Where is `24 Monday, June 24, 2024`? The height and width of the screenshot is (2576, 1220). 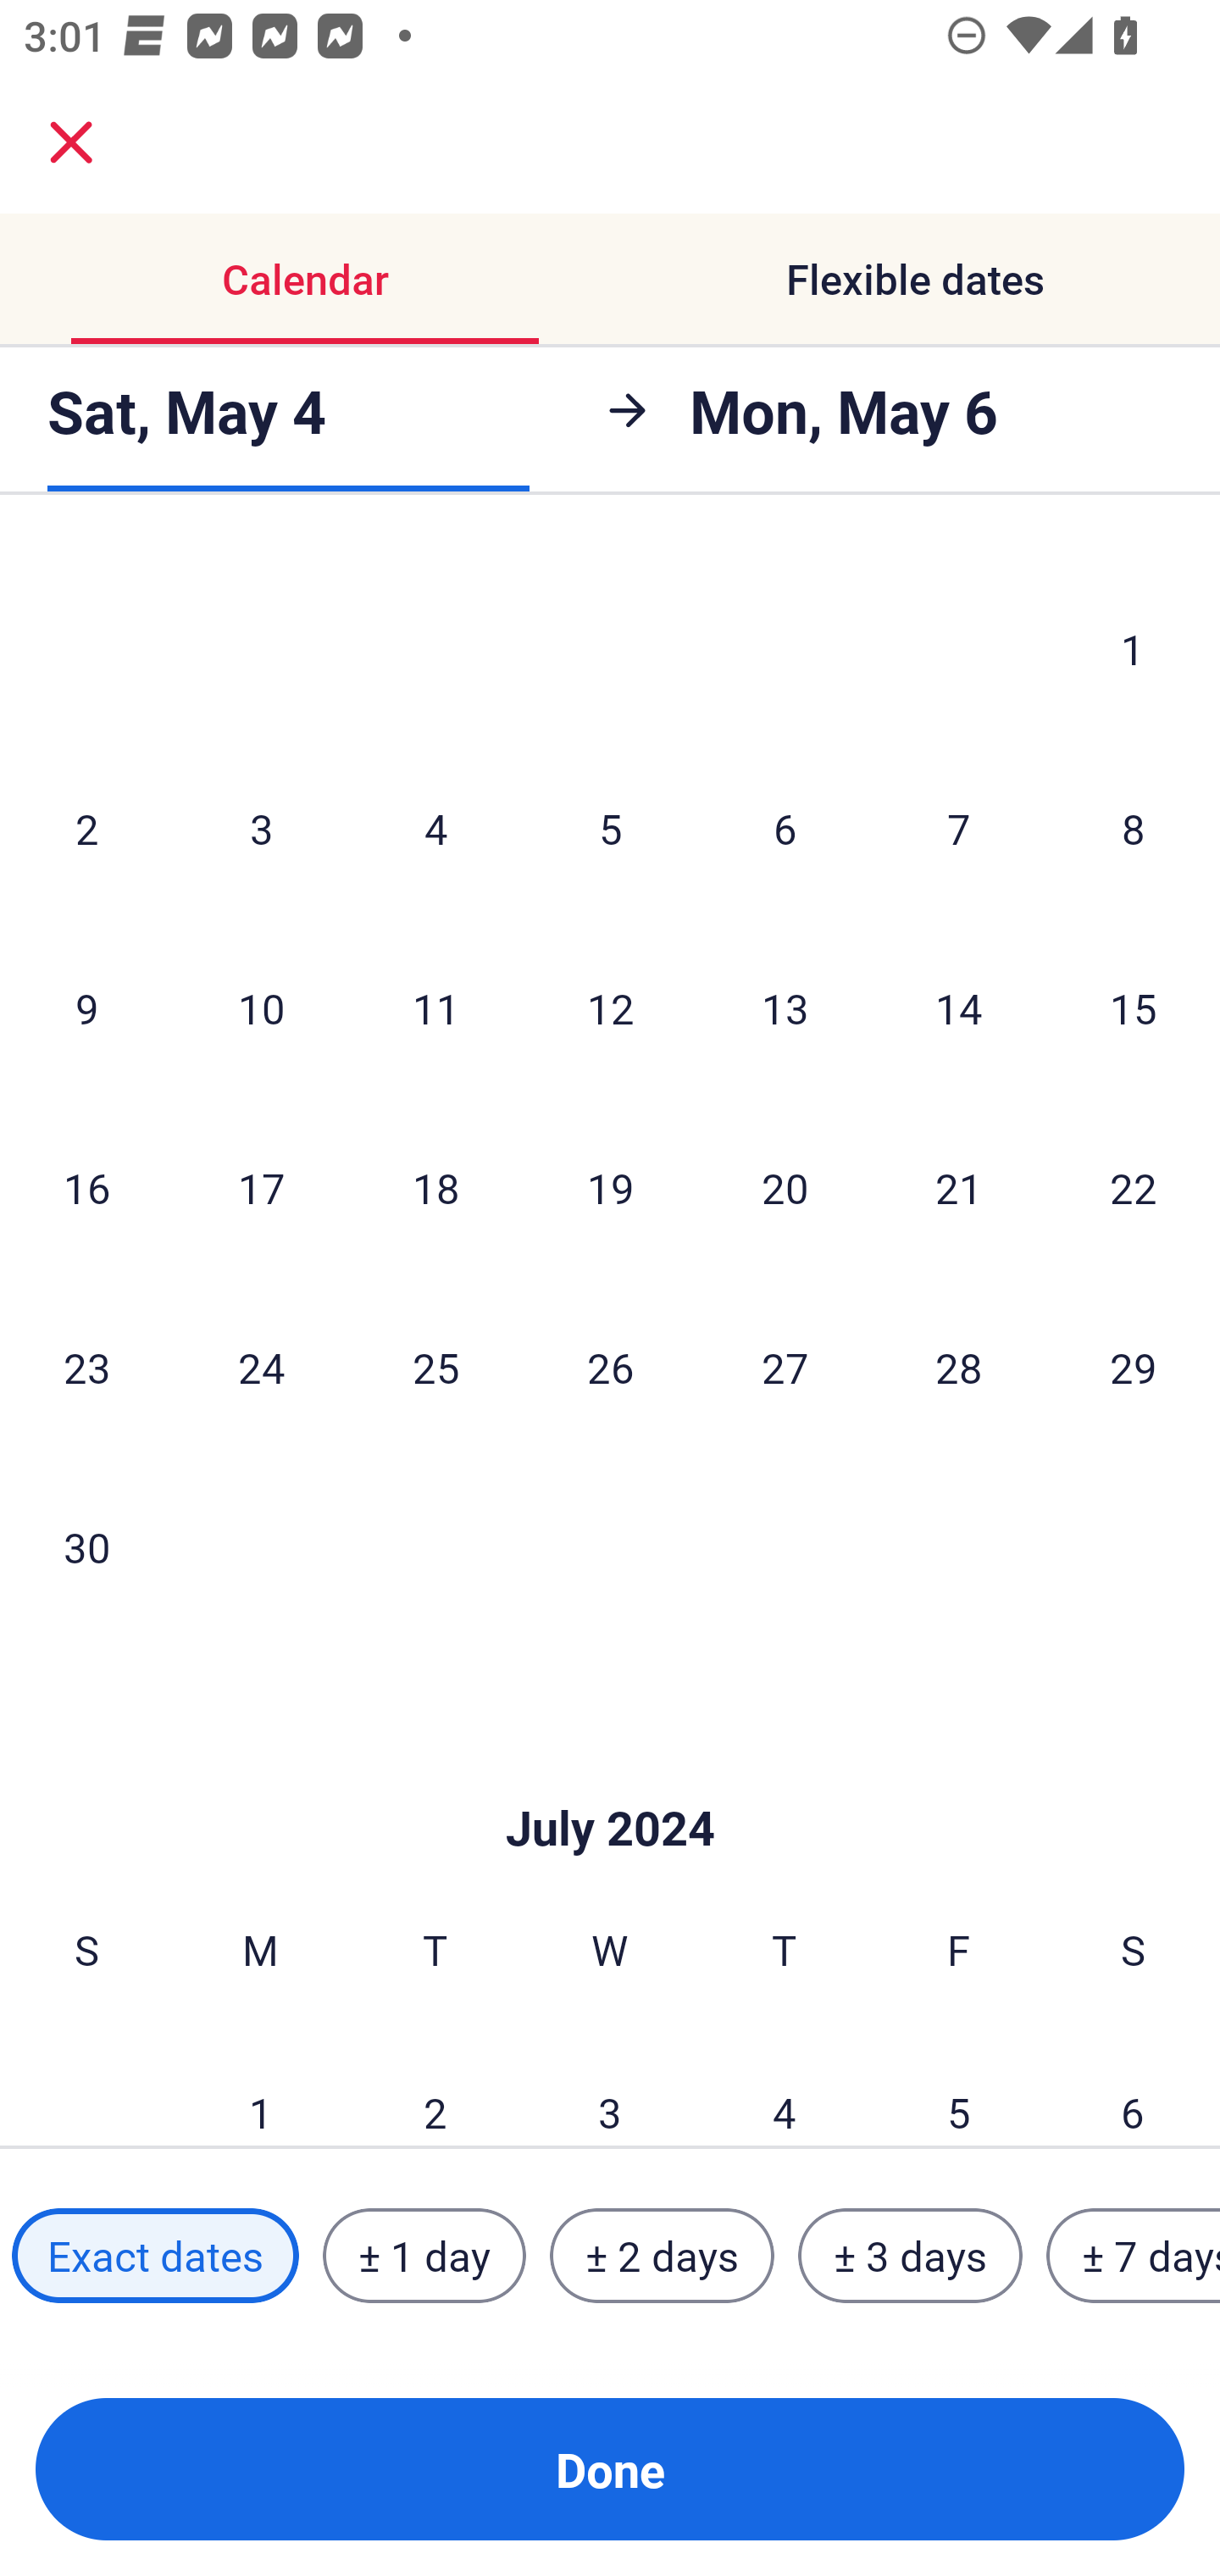
24 Monday, June 24, 2024 is located at coordinates (261, 1366).